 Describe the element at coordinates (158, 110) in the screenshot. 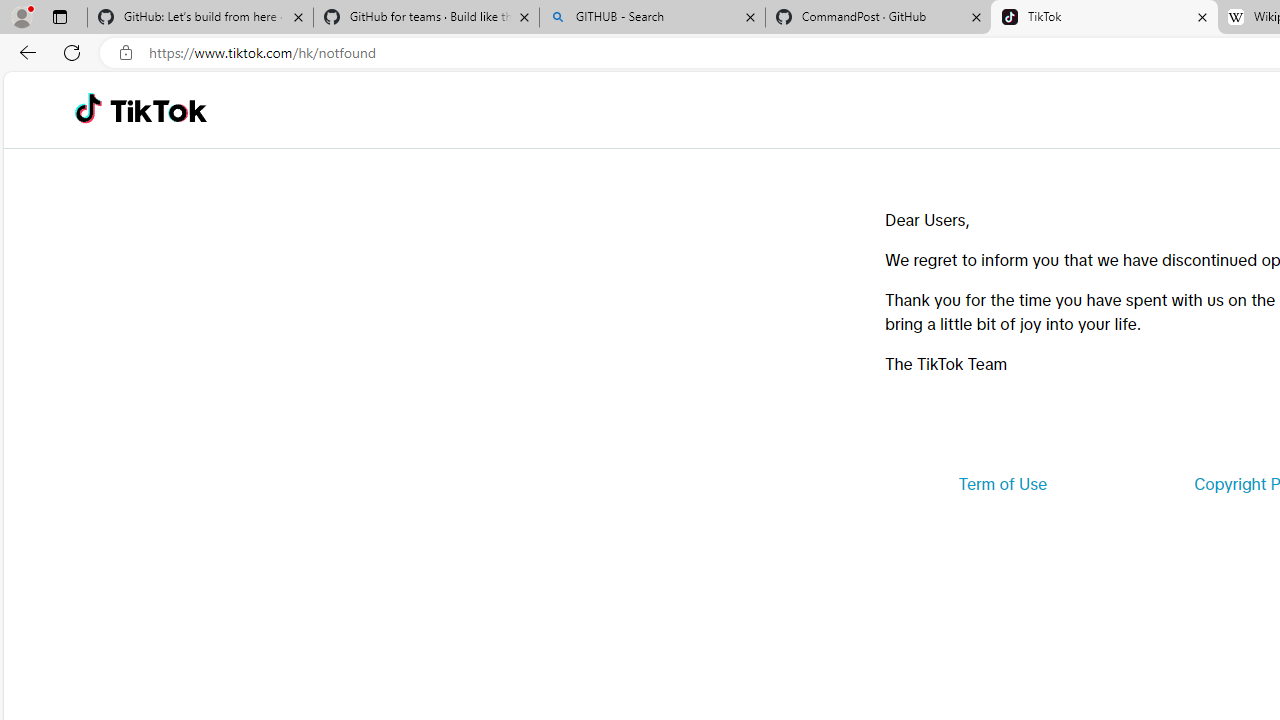

I see `TikTok` at that location.